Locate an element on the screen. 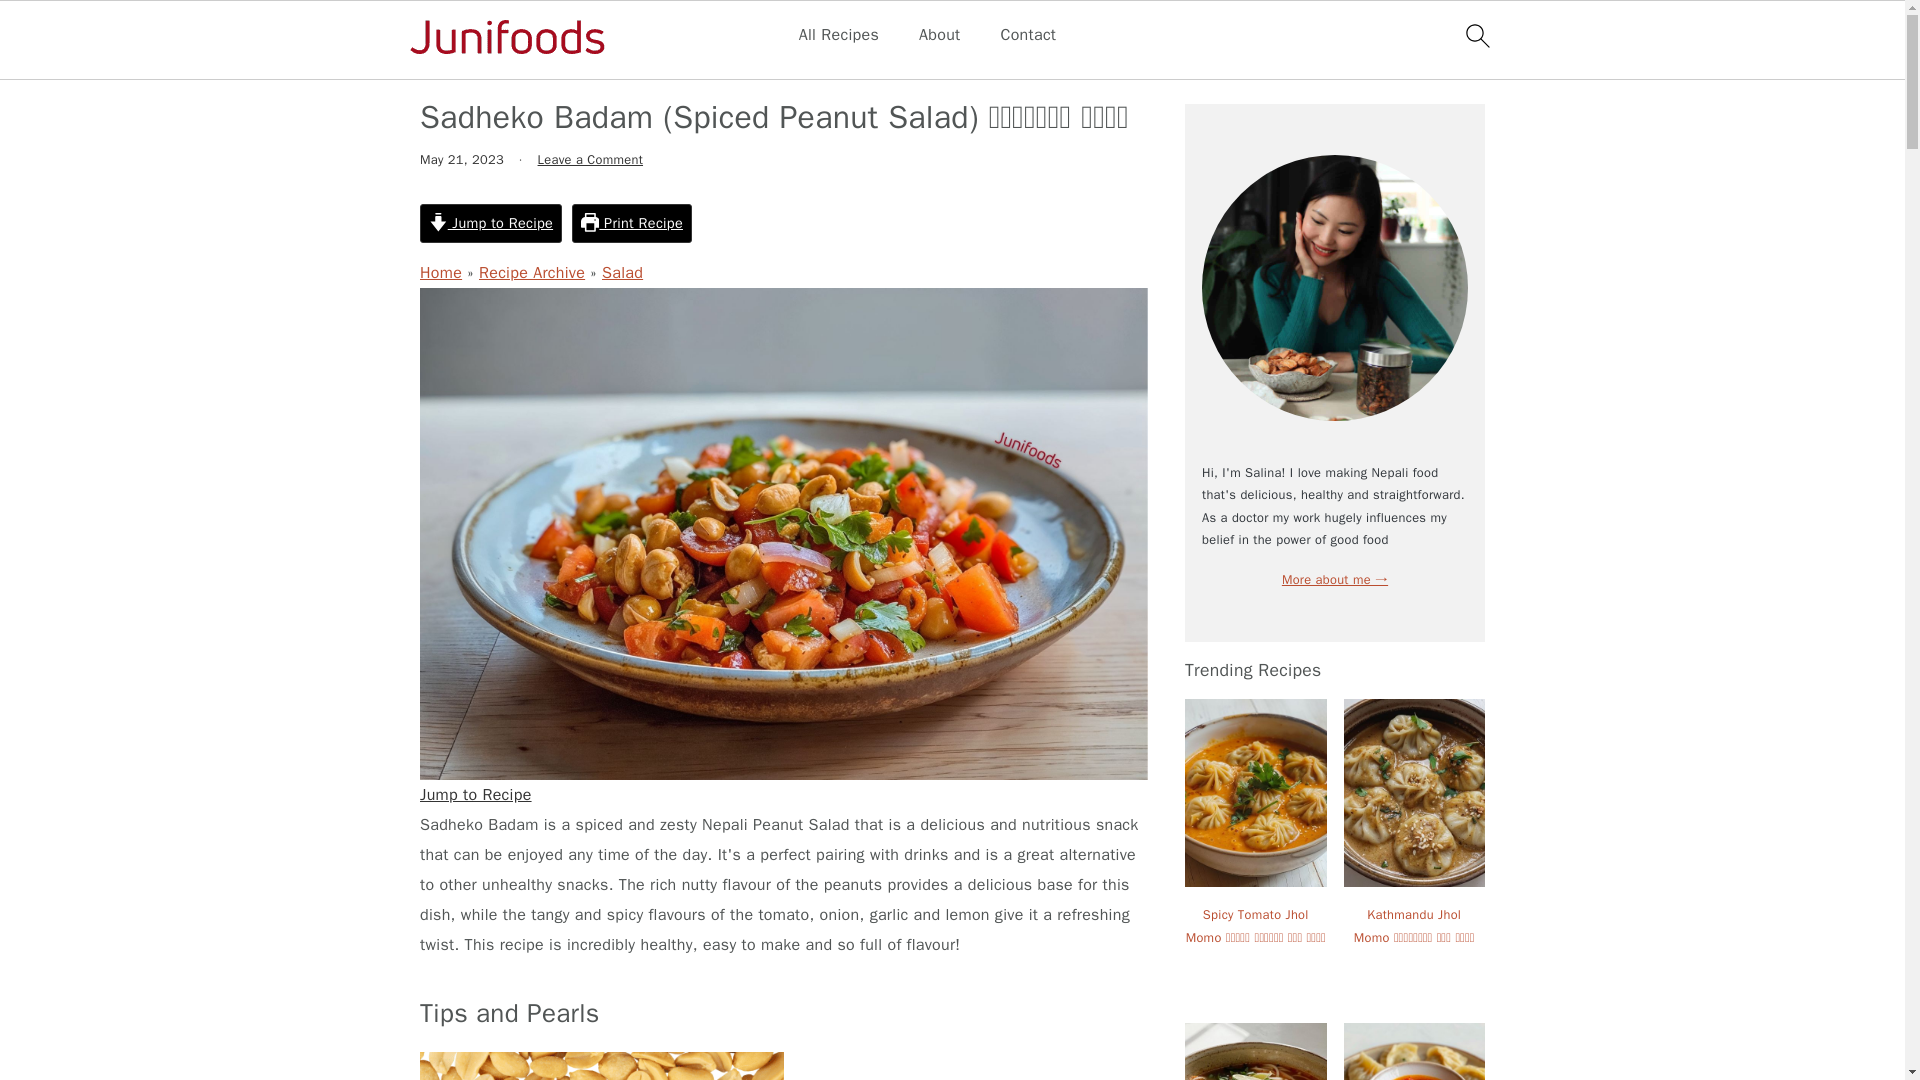  All Recipes is located at coordinates (838, 35).